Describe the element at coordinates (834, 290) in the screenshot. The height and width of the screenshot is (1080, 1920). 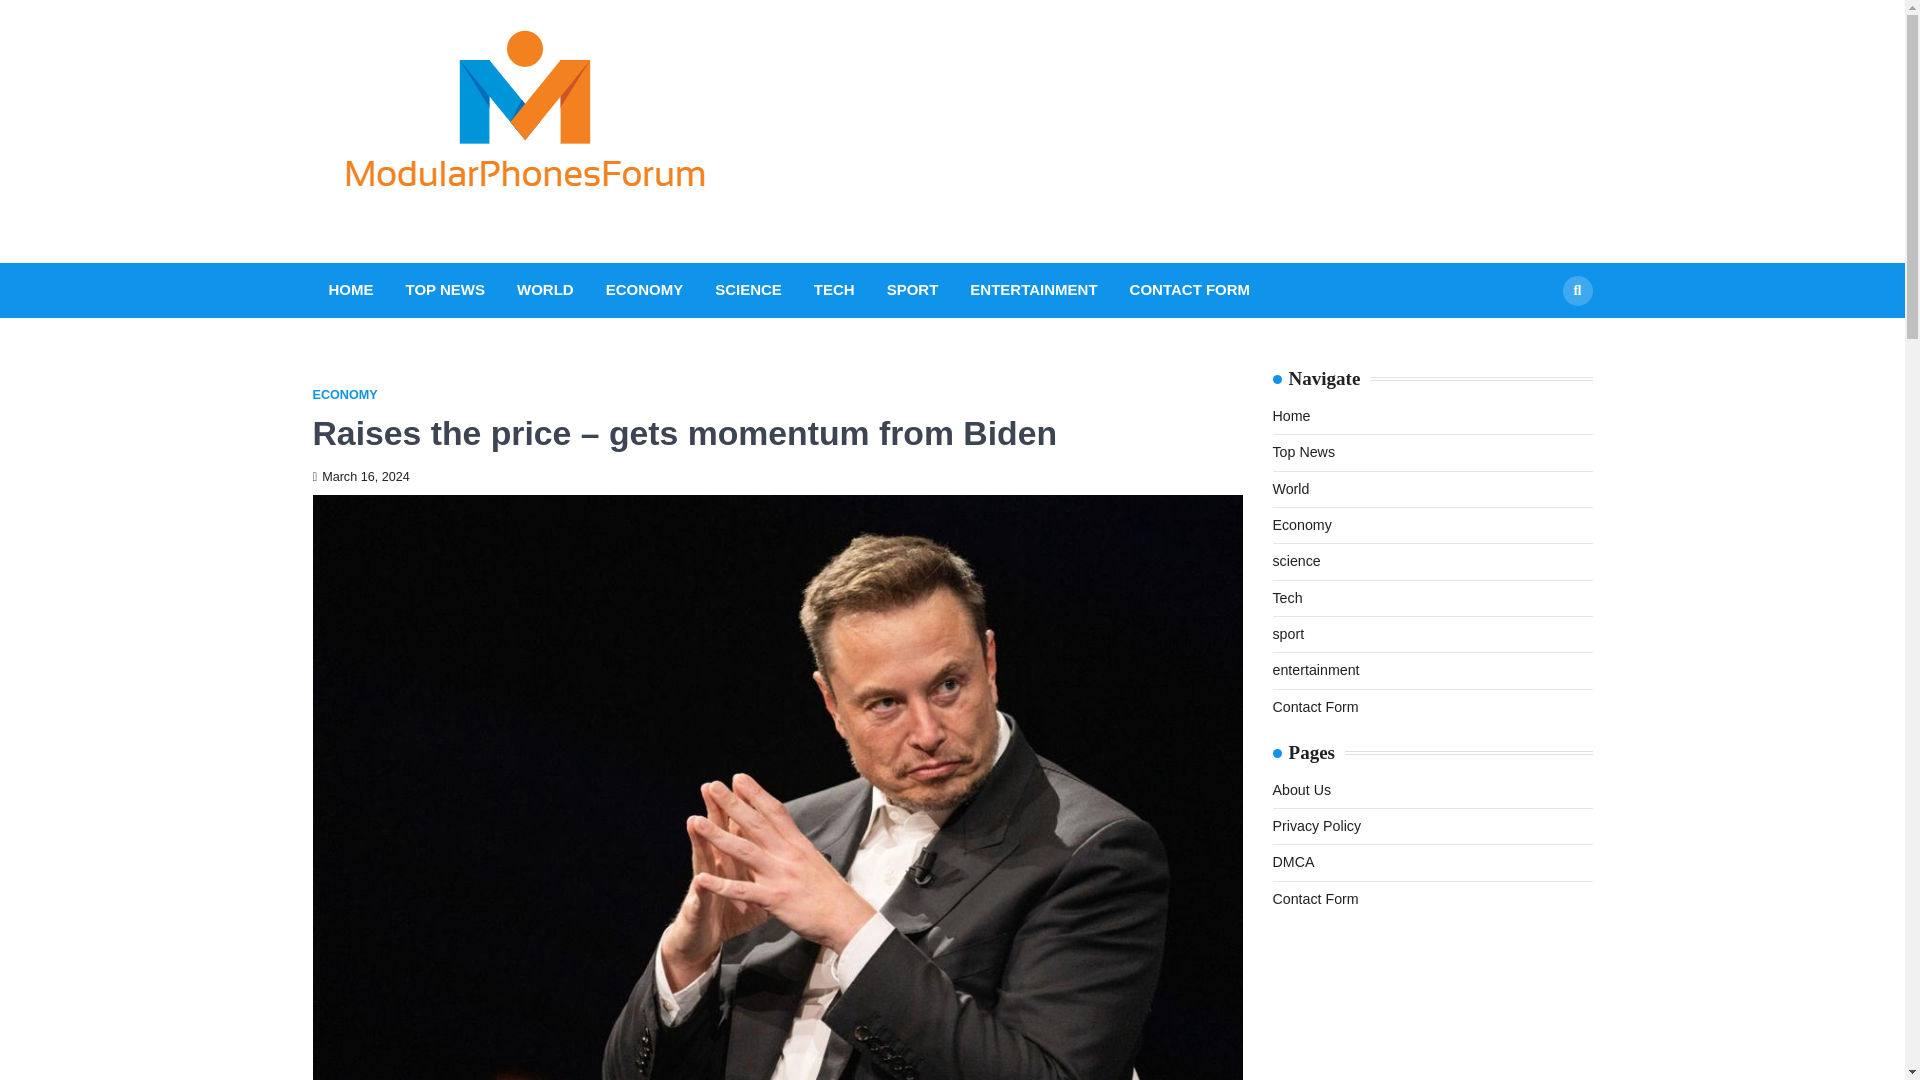
I see `TECH` at that location.